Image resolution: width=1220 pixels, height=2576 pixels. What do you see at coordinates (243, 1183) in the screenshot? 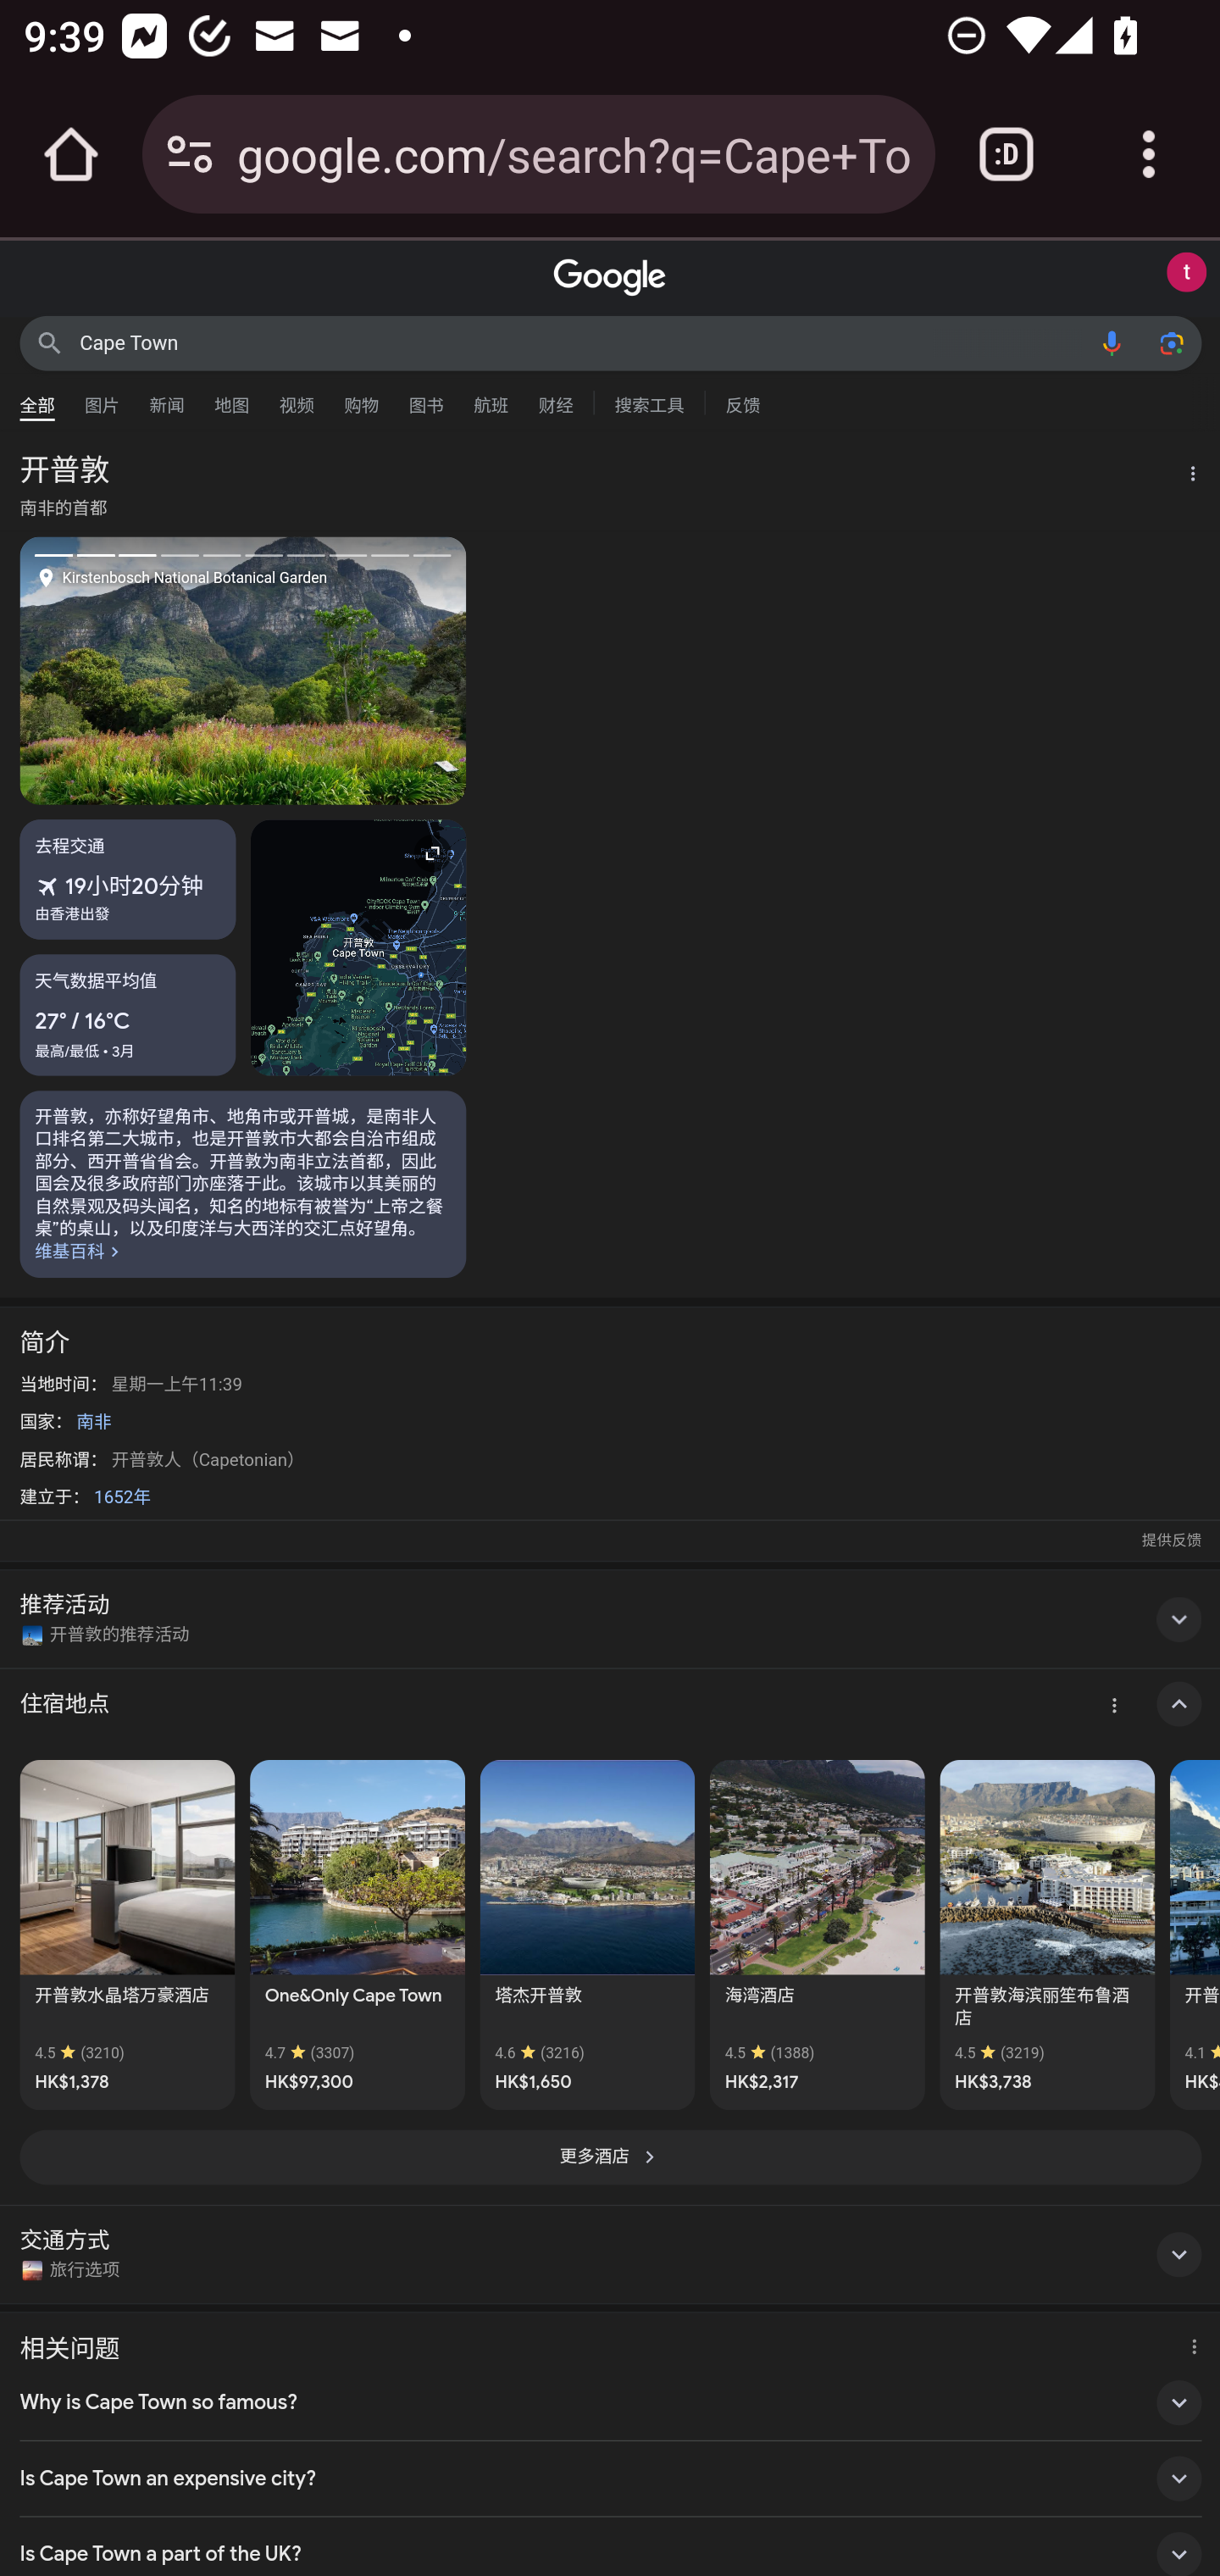
I see `%E9%96%8B%E6%99%AE%E6%95%A6` at bounding box center [243, 1183].